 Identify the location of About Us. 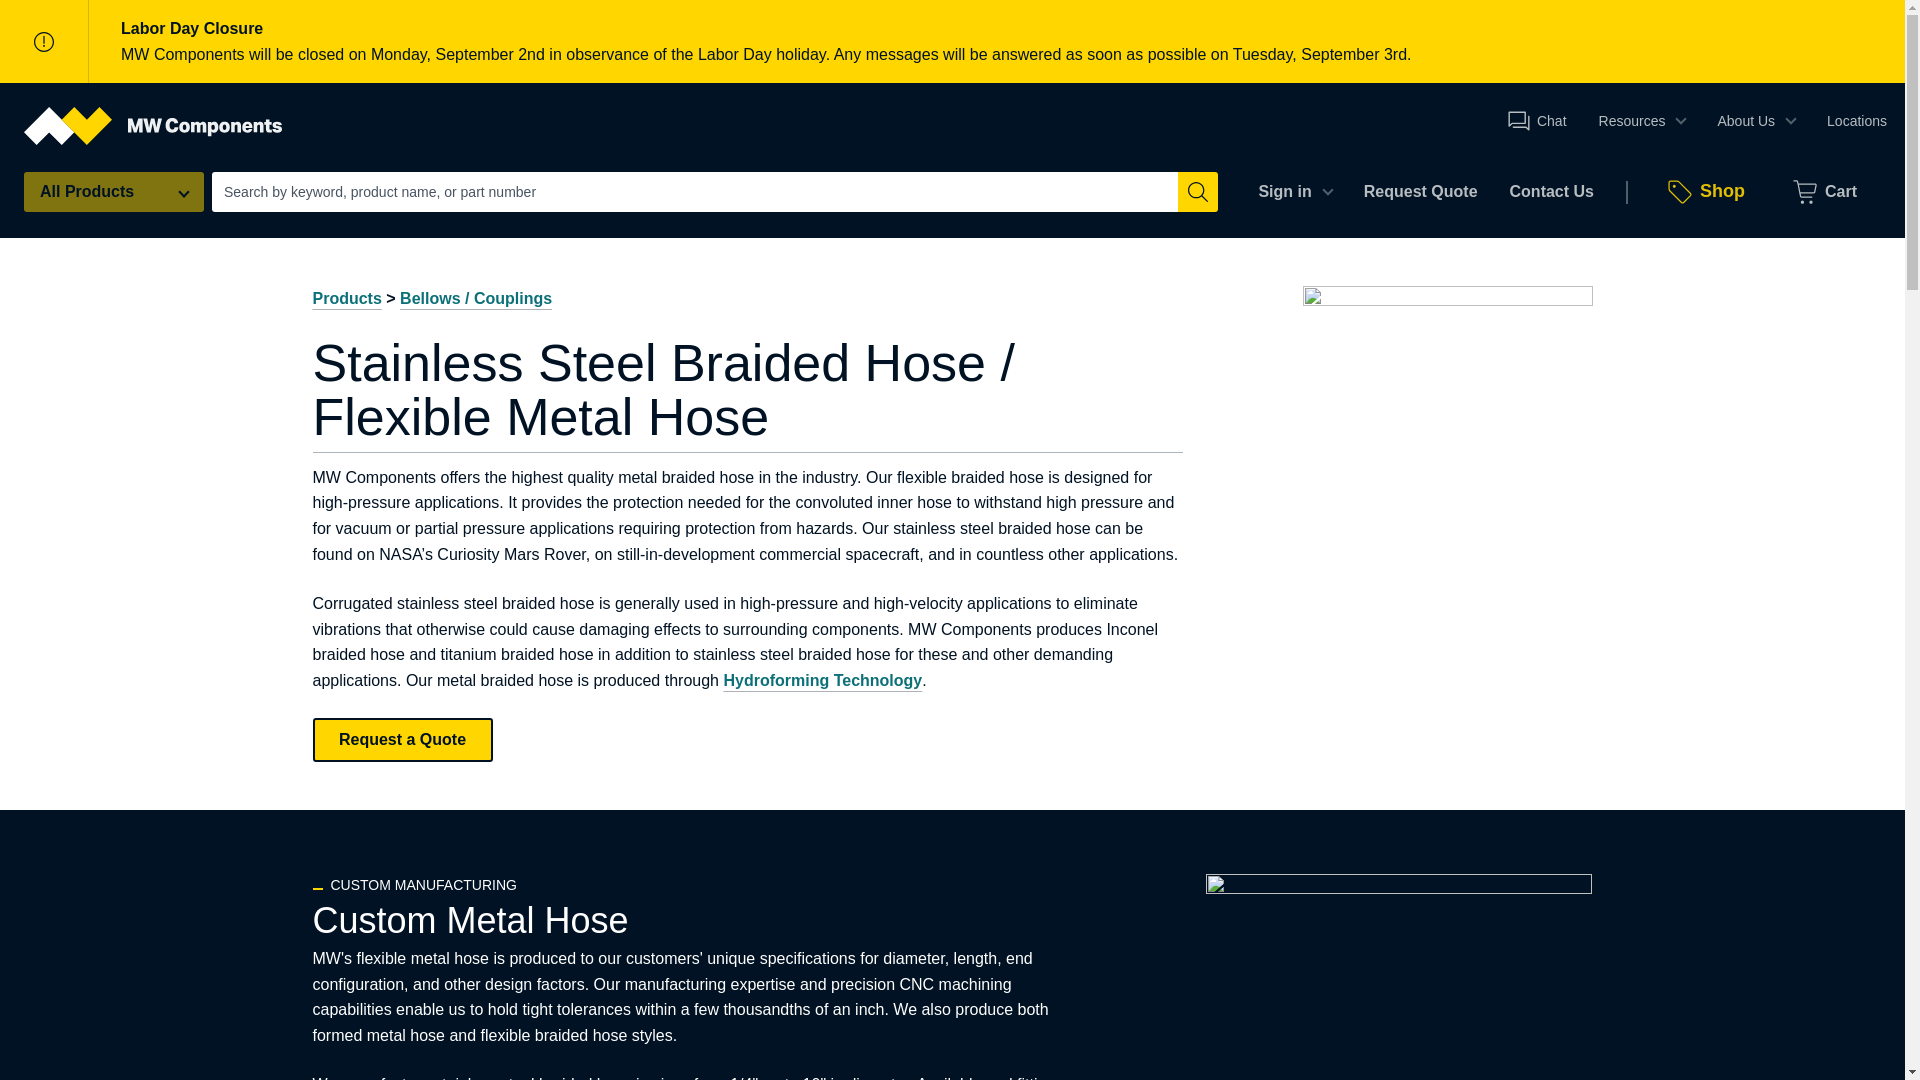
(1756, 120).